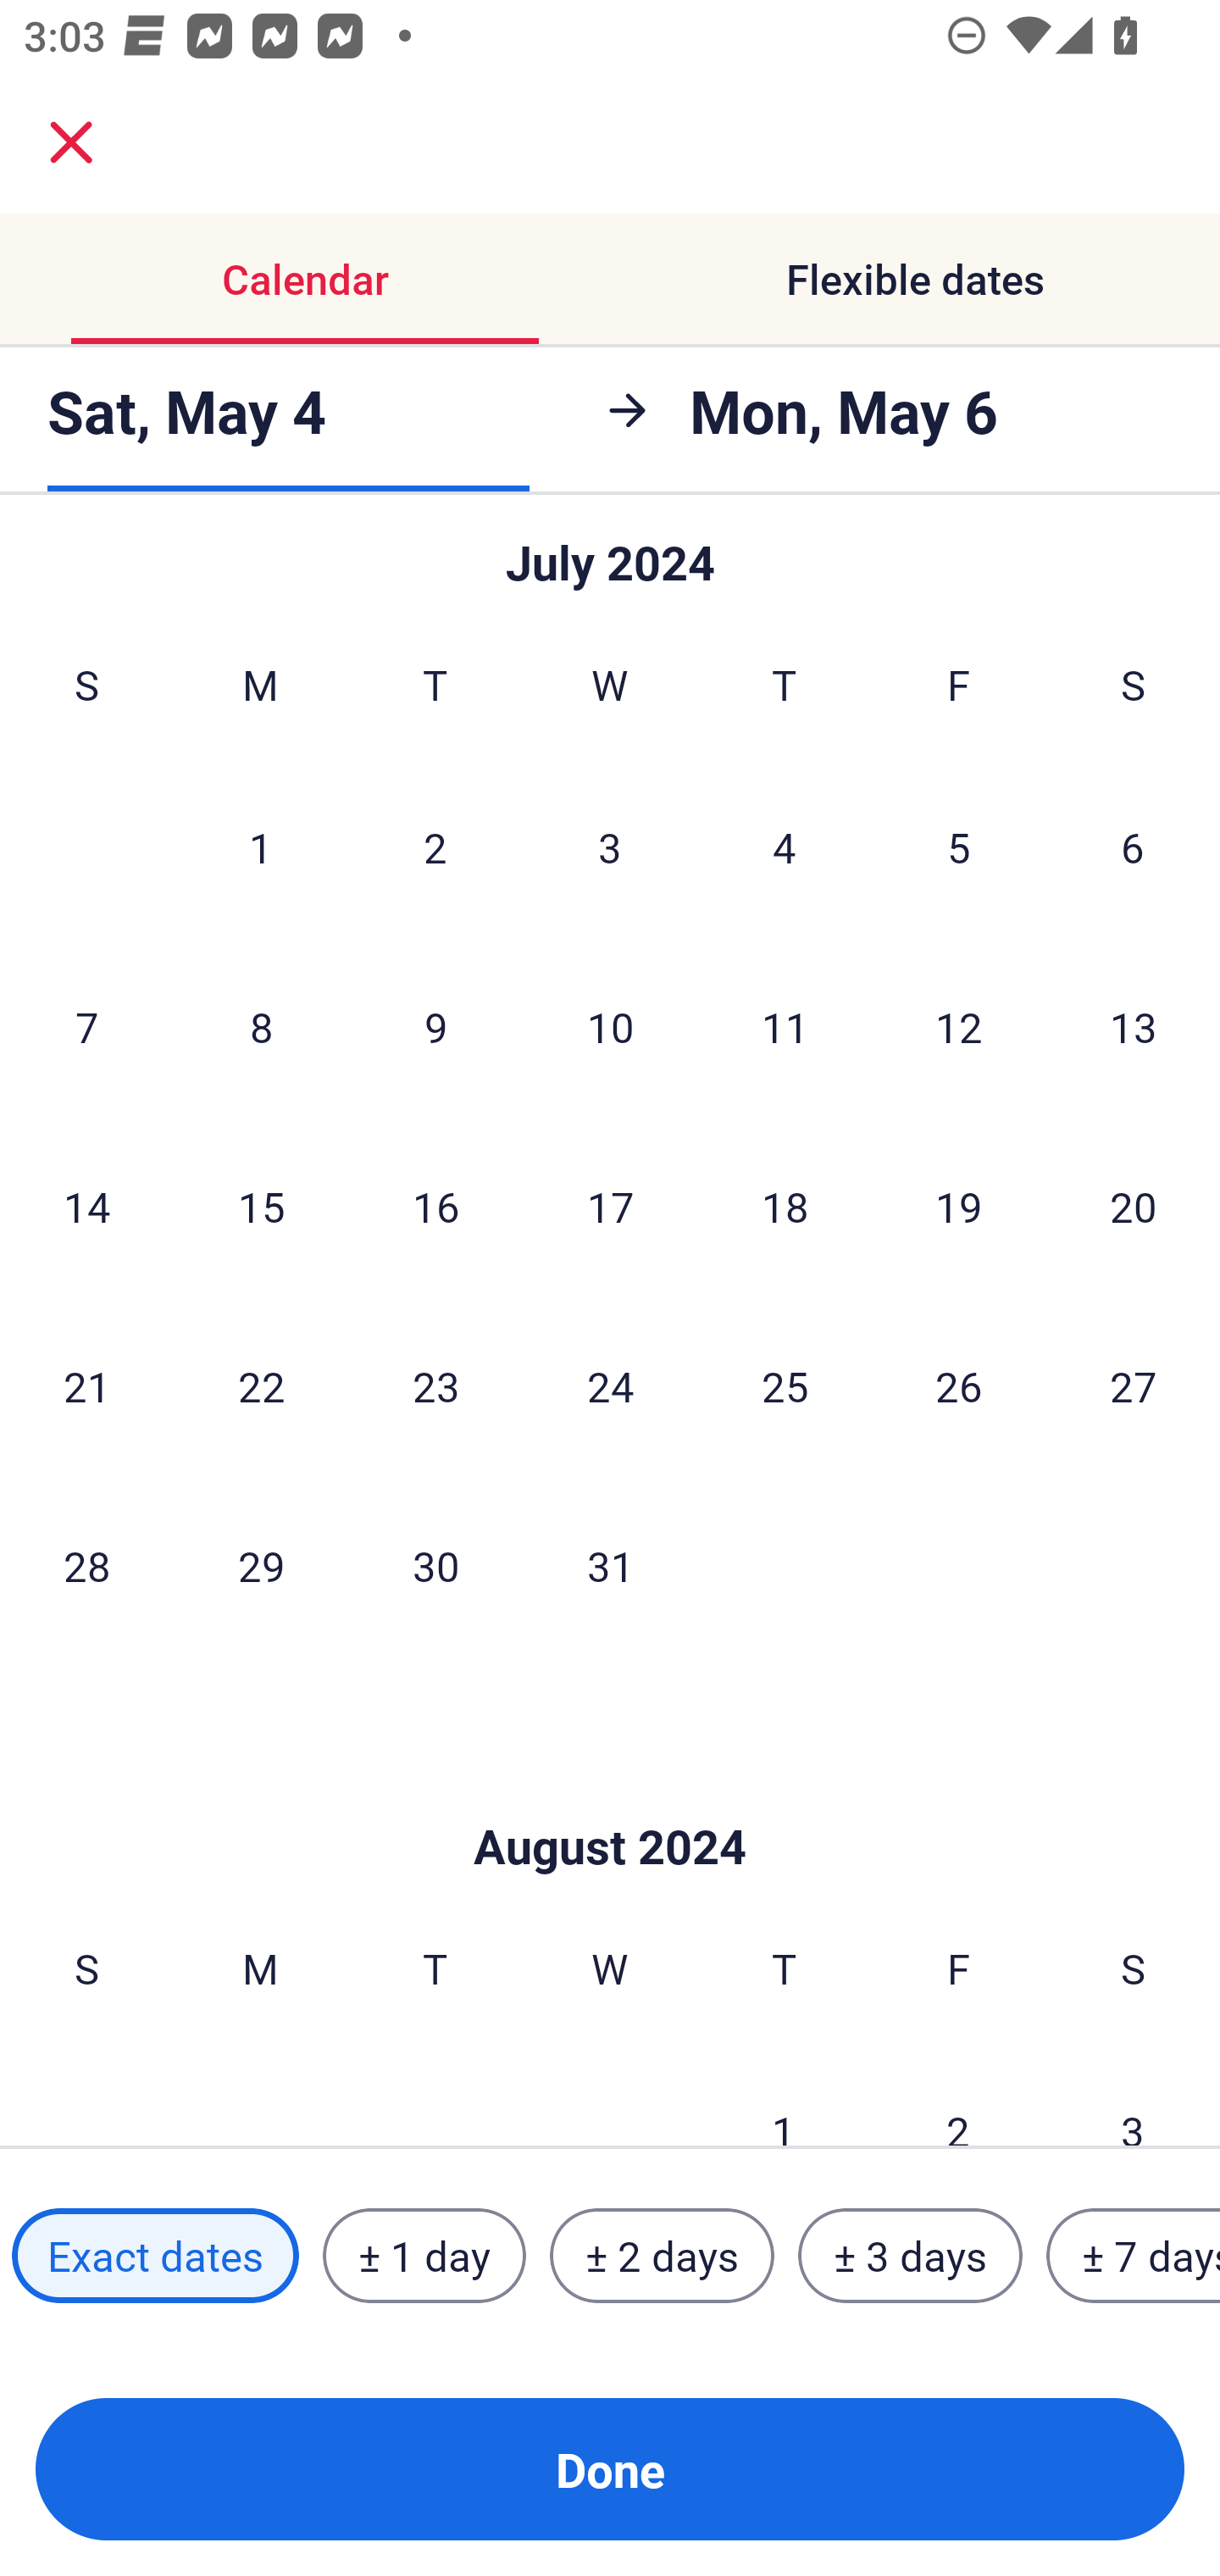  I want to click on 16 Tuesday, July 16, 2024, so click(435, 1207).